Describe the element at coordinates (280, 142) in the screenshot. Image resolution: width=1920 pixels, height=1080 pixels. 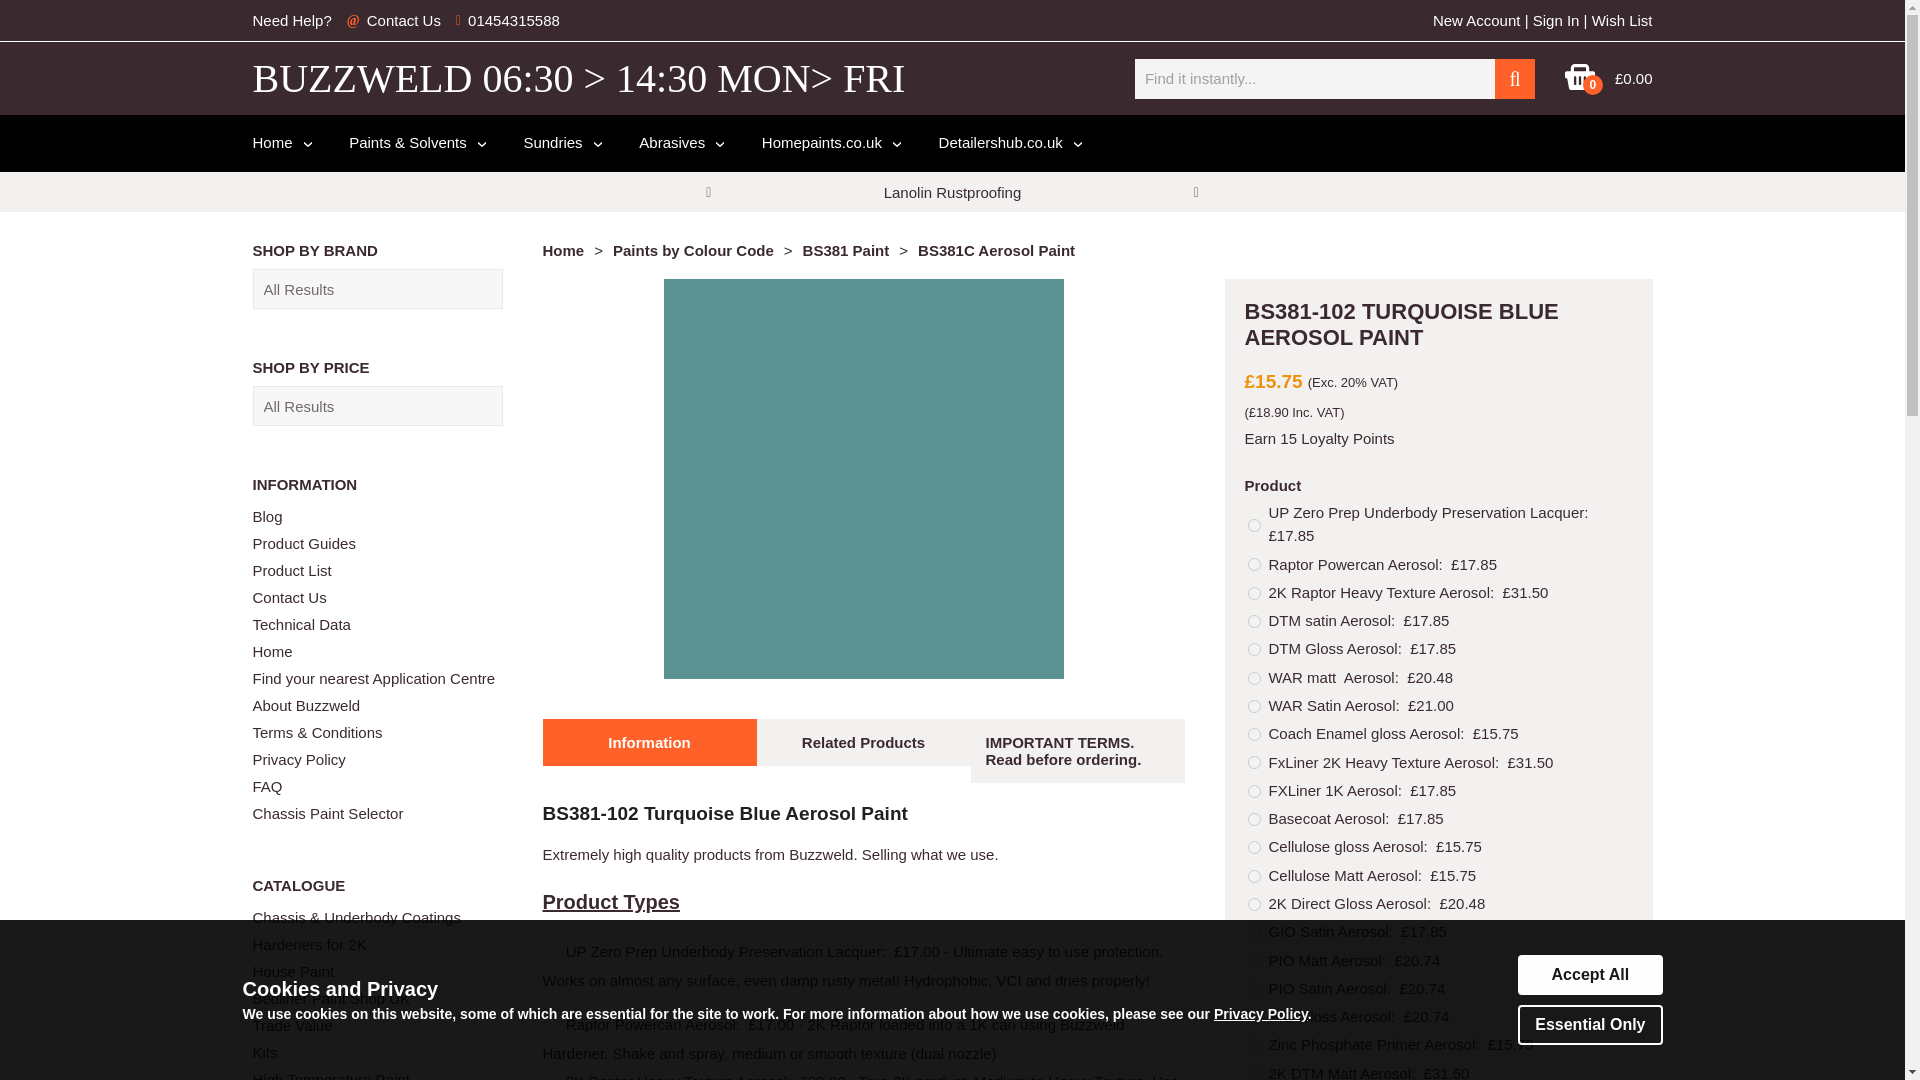
I see `Home` at that location.